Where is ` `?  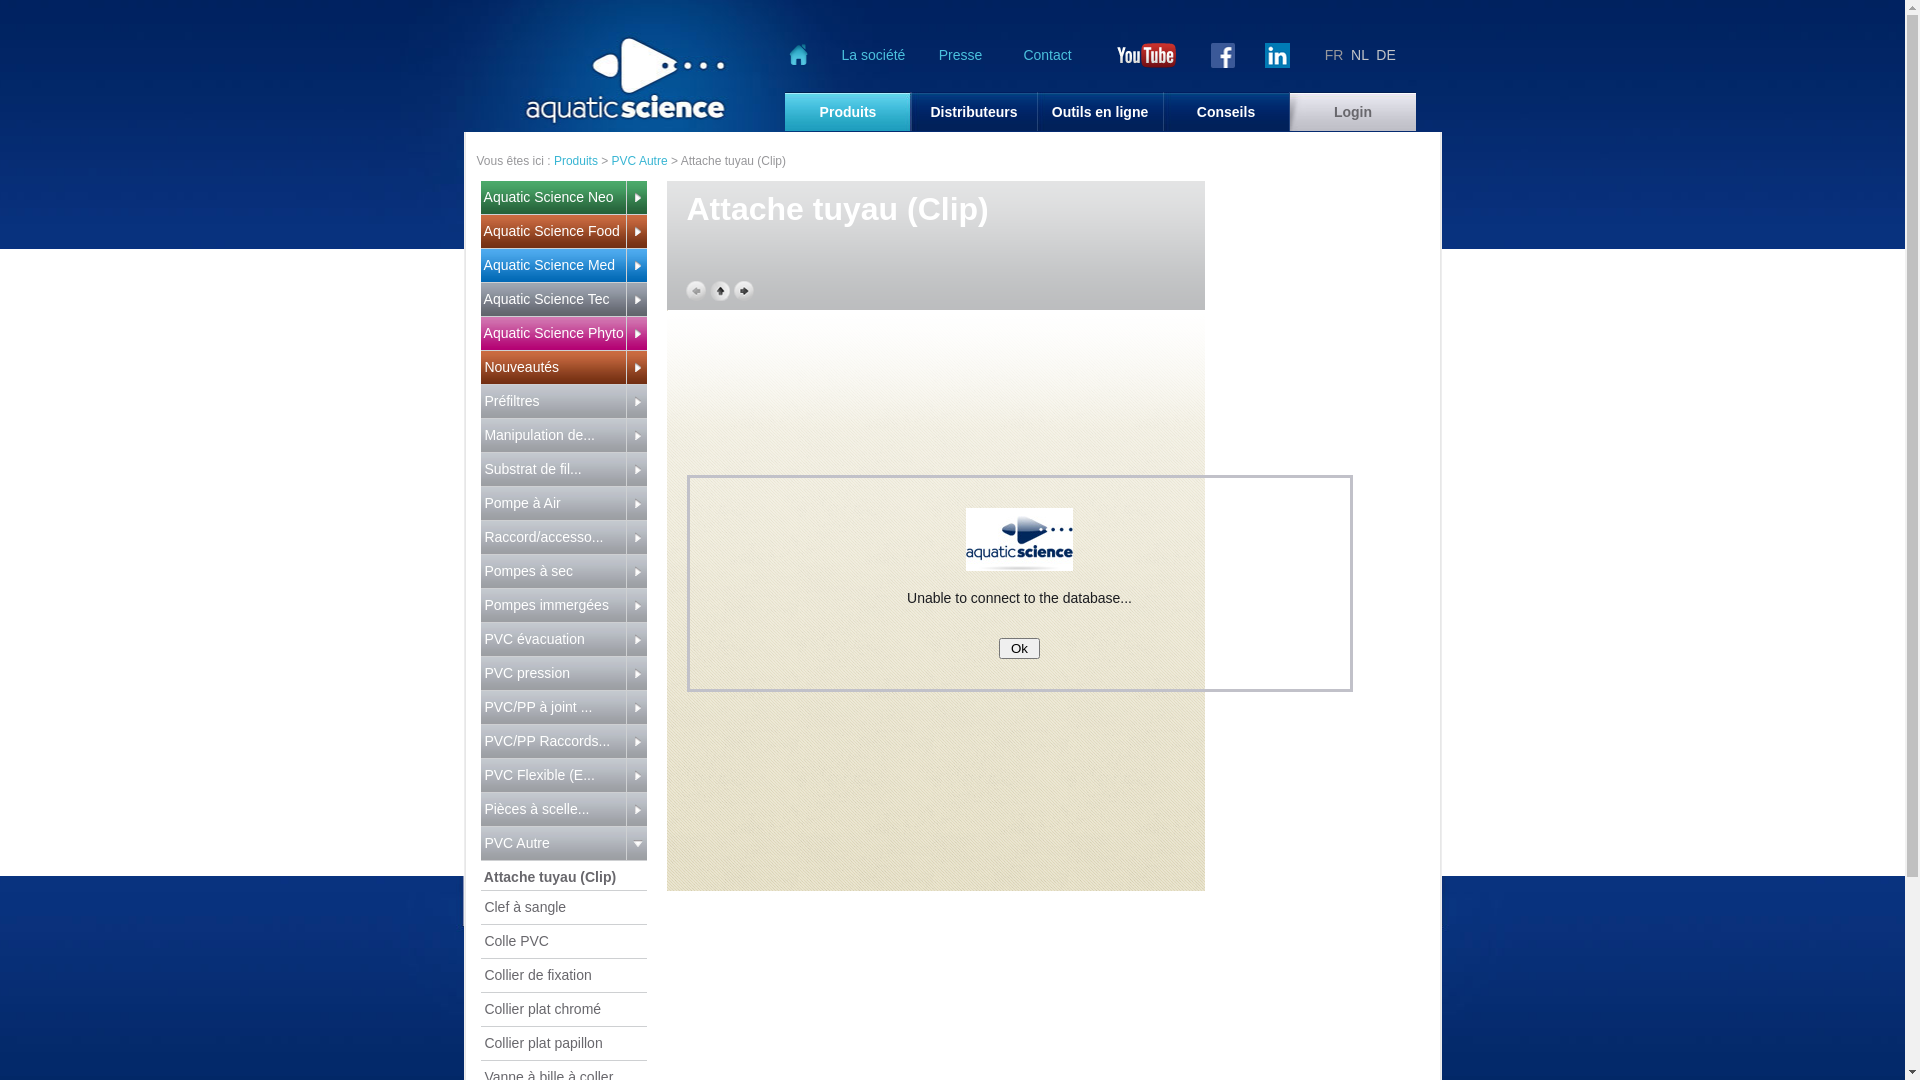   is located at coordinates (636, 368).